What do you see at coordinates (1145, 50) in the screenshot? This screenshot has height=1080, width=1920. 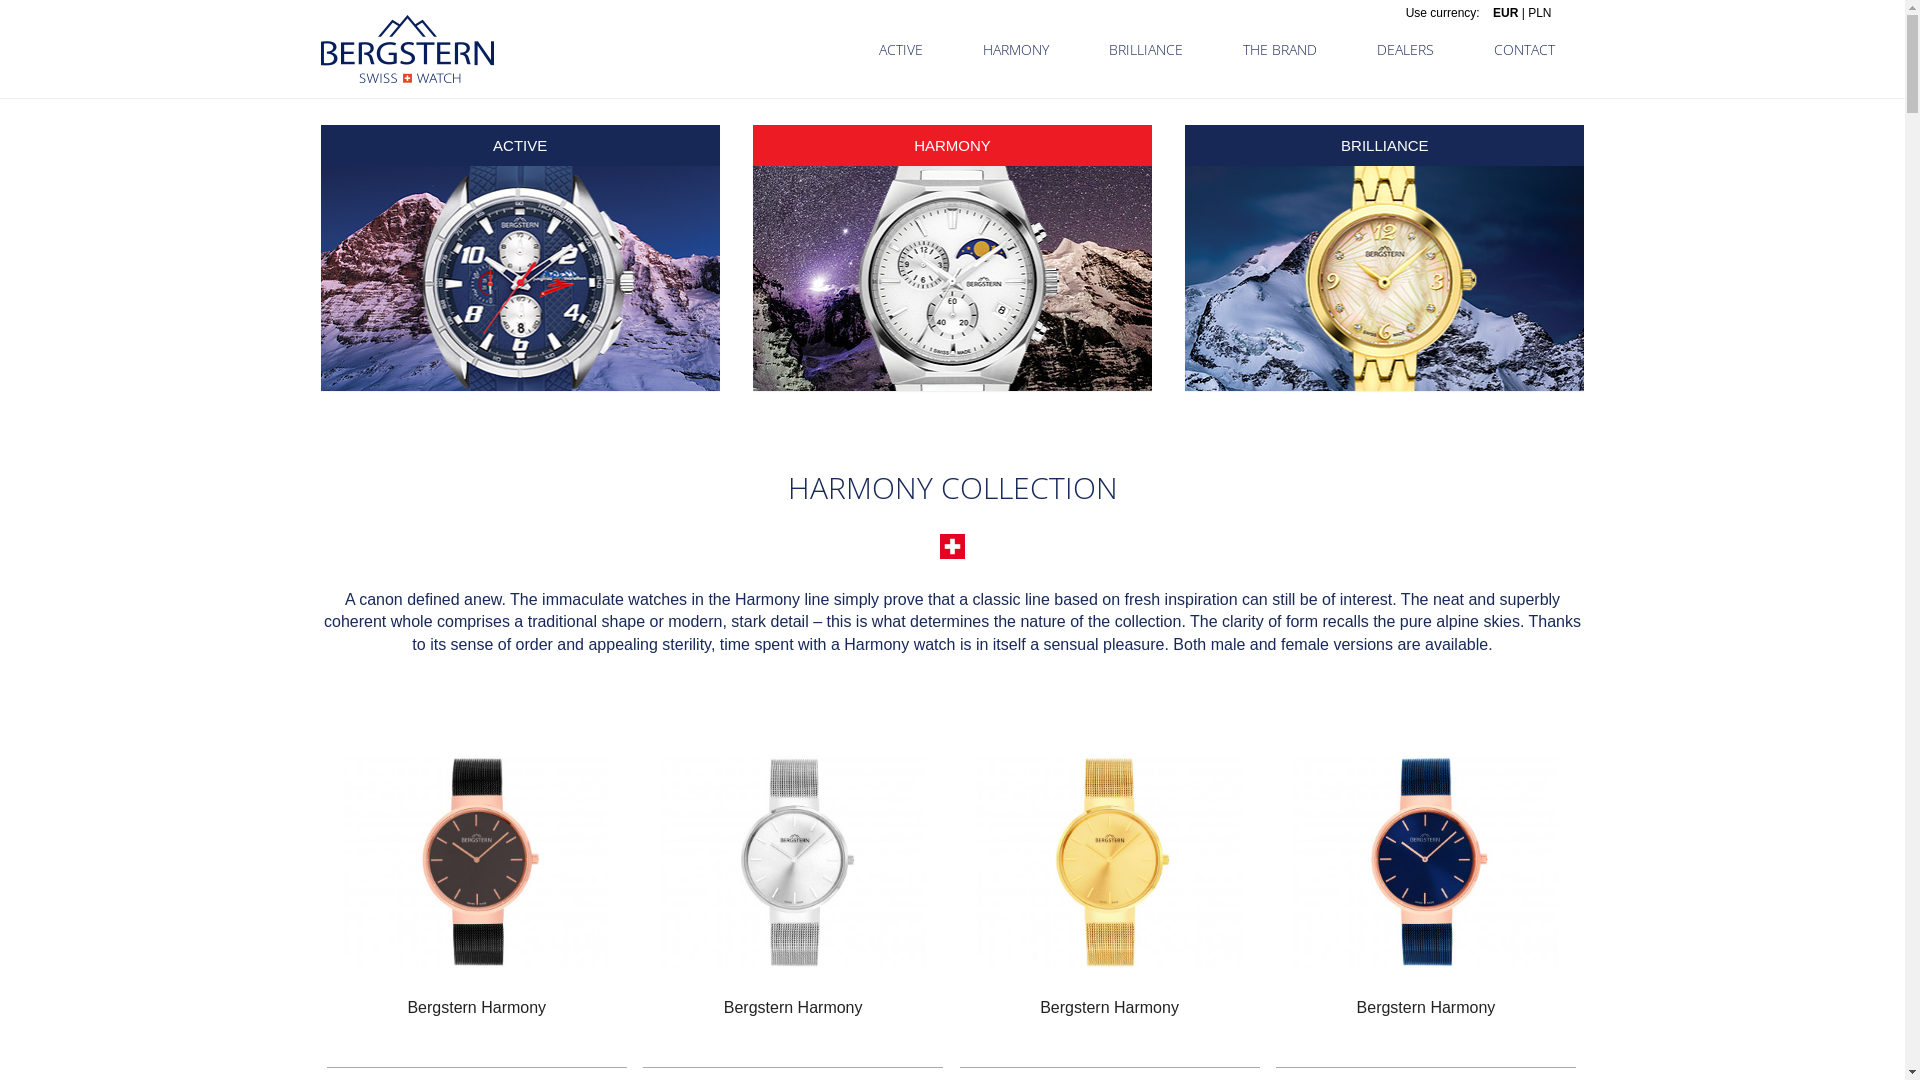 I see `BRILLIANCE` at bounding box center [1145, 50].